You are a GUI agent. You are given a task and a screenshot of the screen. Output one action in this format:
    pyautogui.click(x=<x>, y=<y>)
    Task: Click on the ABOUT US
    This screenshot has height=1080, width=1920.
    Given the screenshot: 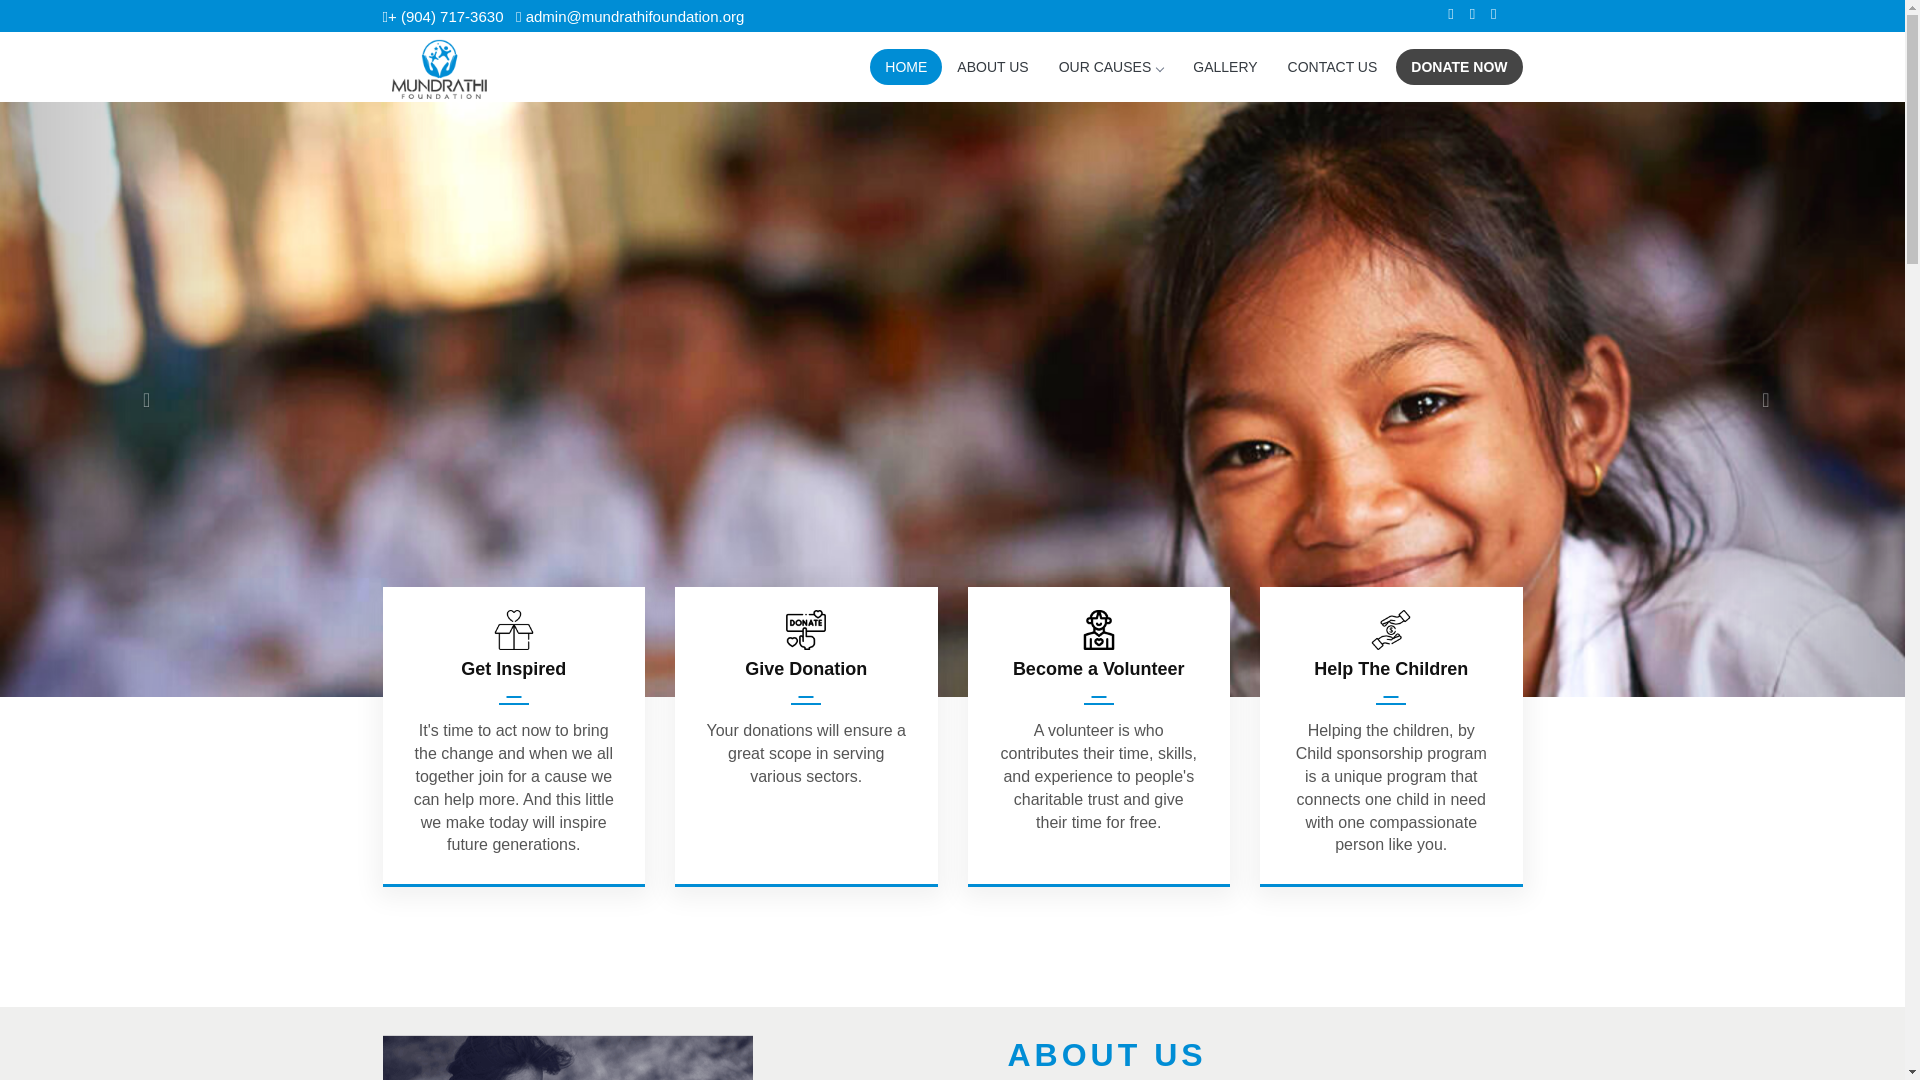 What is the action you would take?
    pyautogui.click(x=992, y=66)
    